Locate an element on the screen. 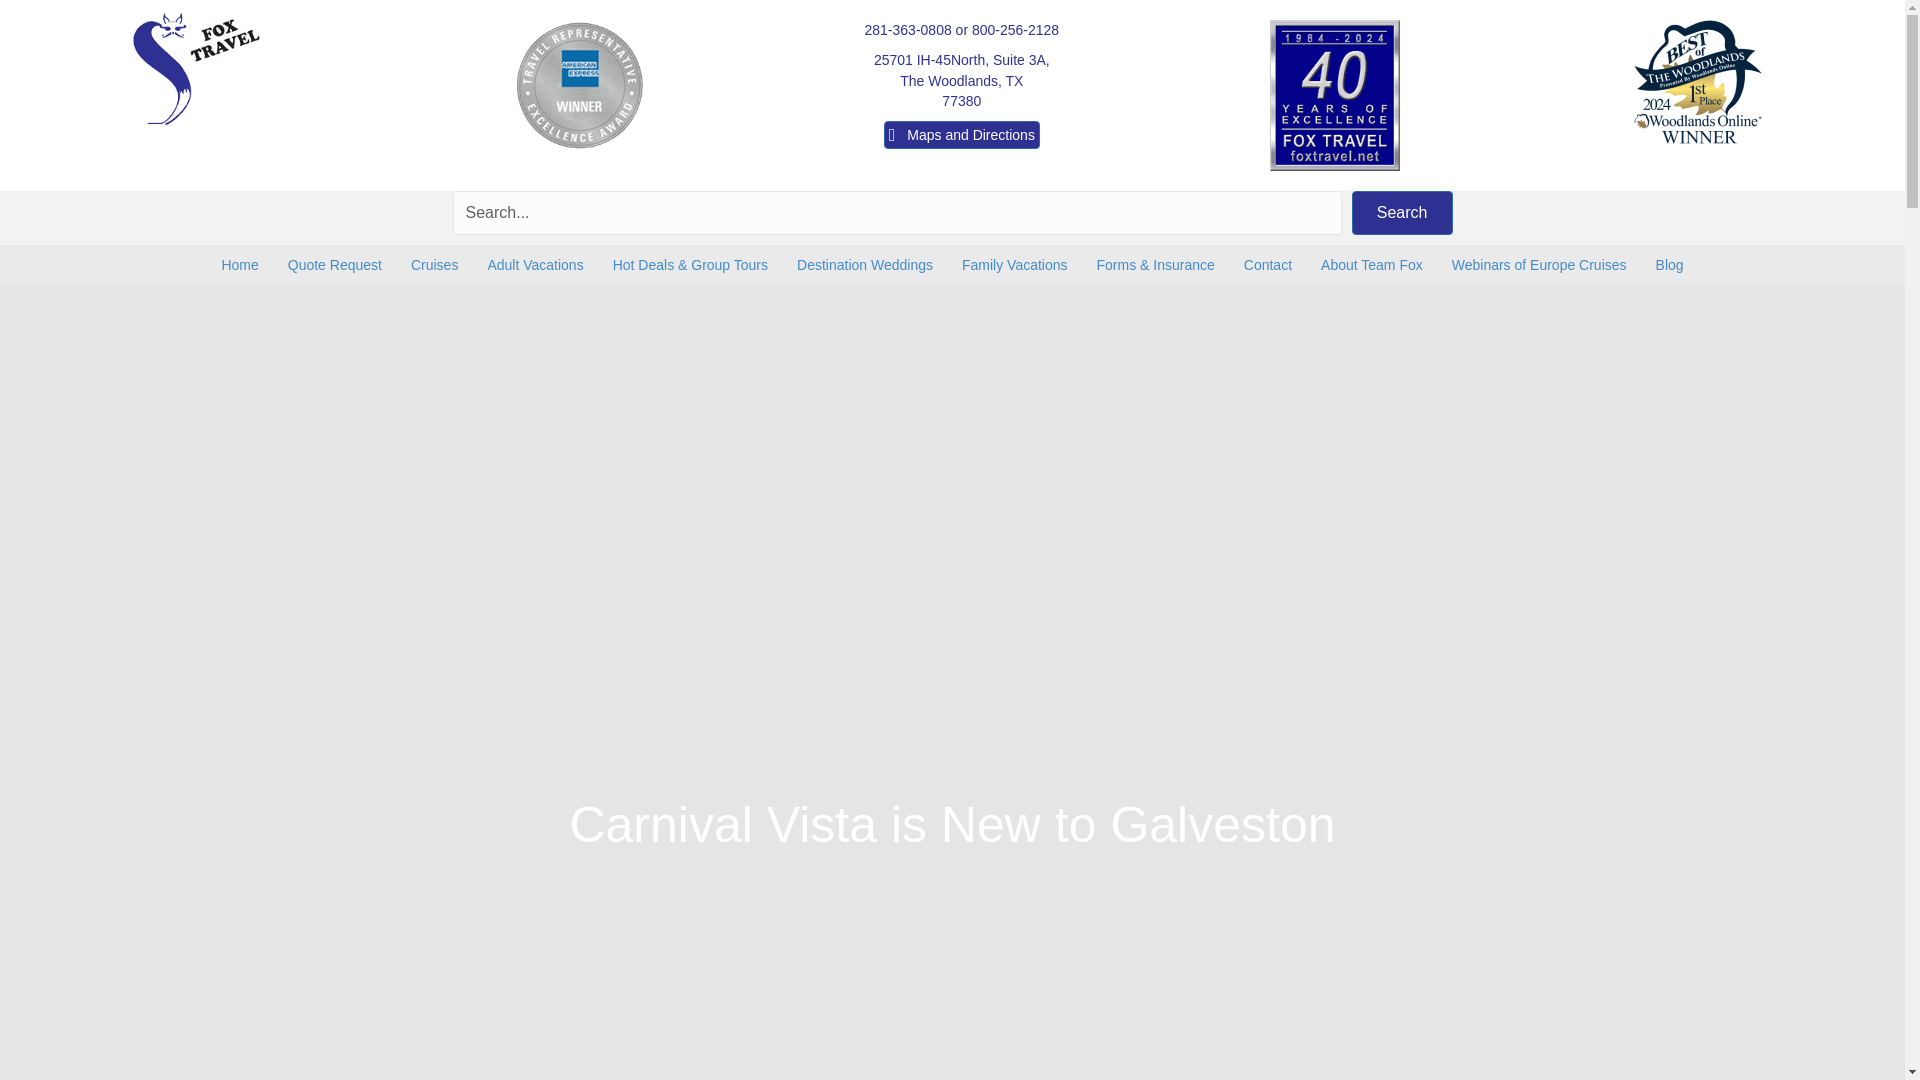  Quote Request is located at coordinates (962, 134).